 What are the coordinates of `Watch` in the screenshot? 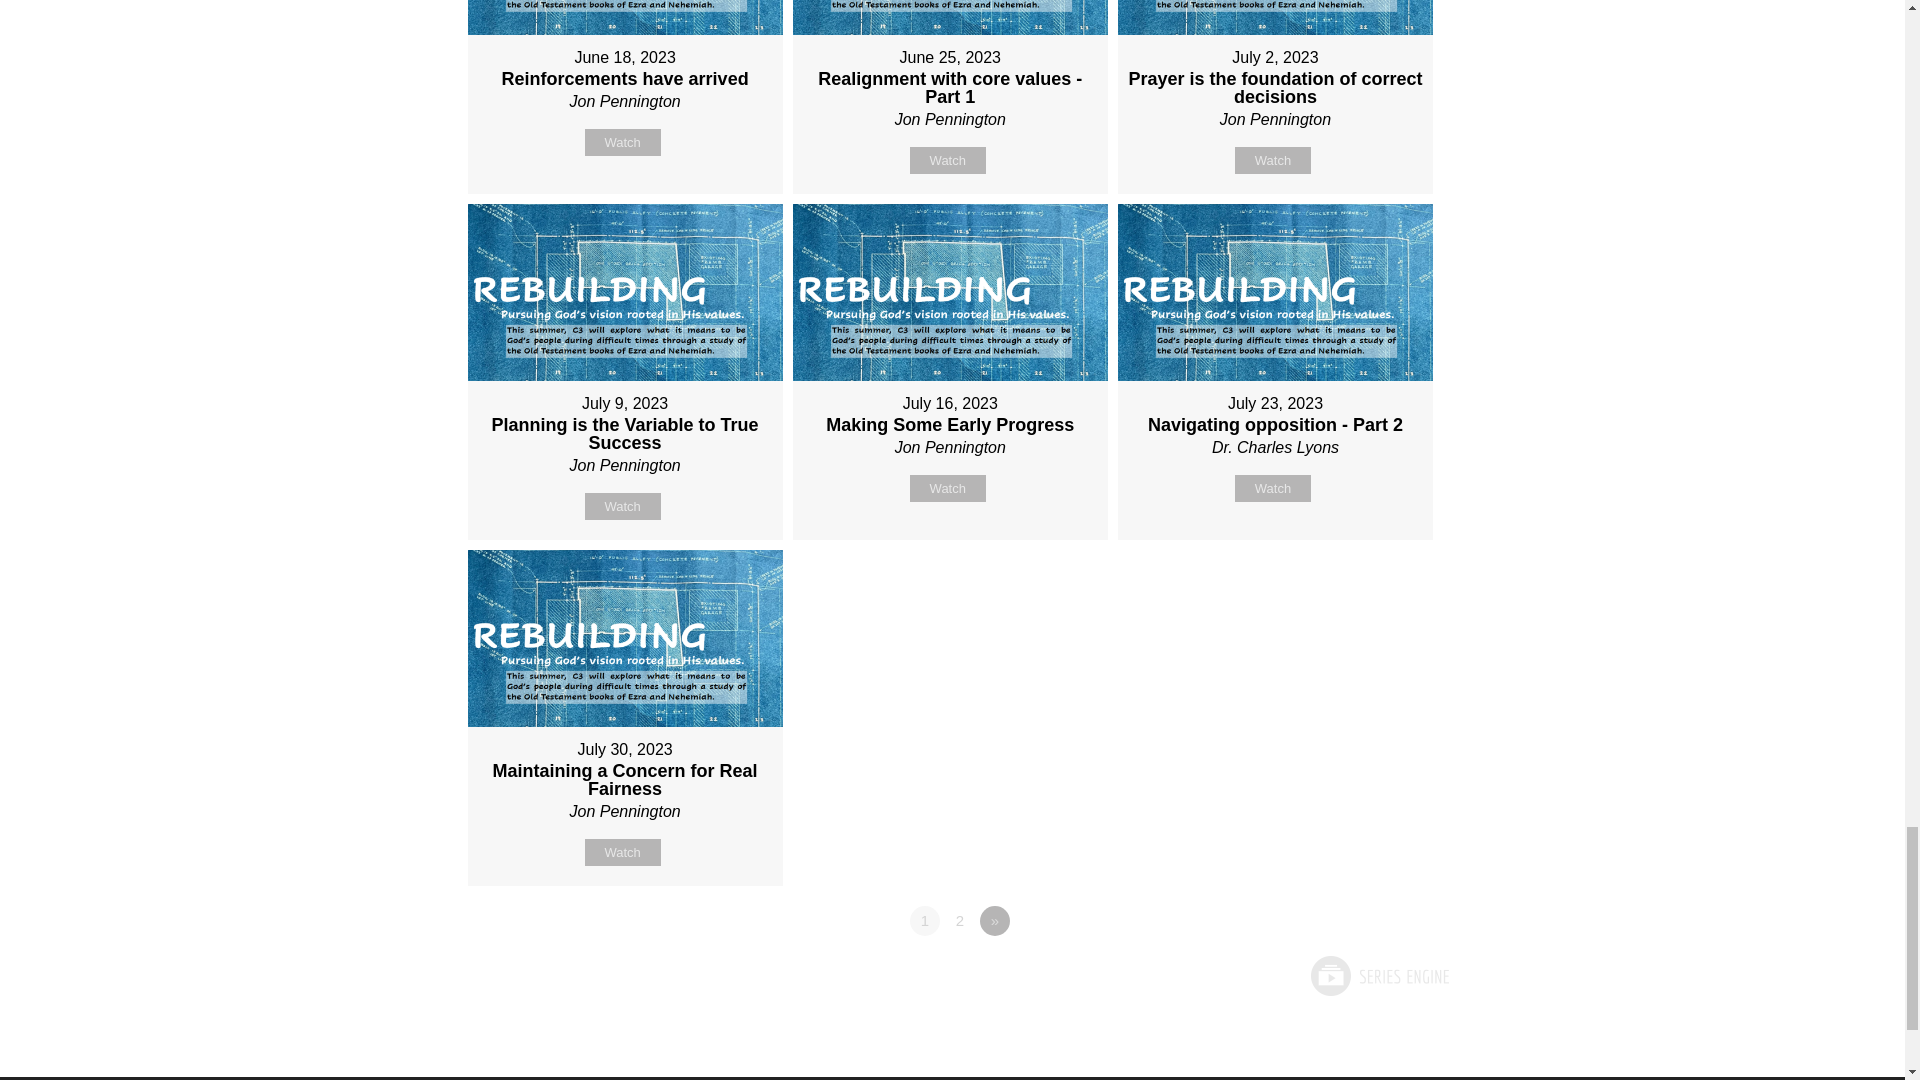 It's located at (948, 488).